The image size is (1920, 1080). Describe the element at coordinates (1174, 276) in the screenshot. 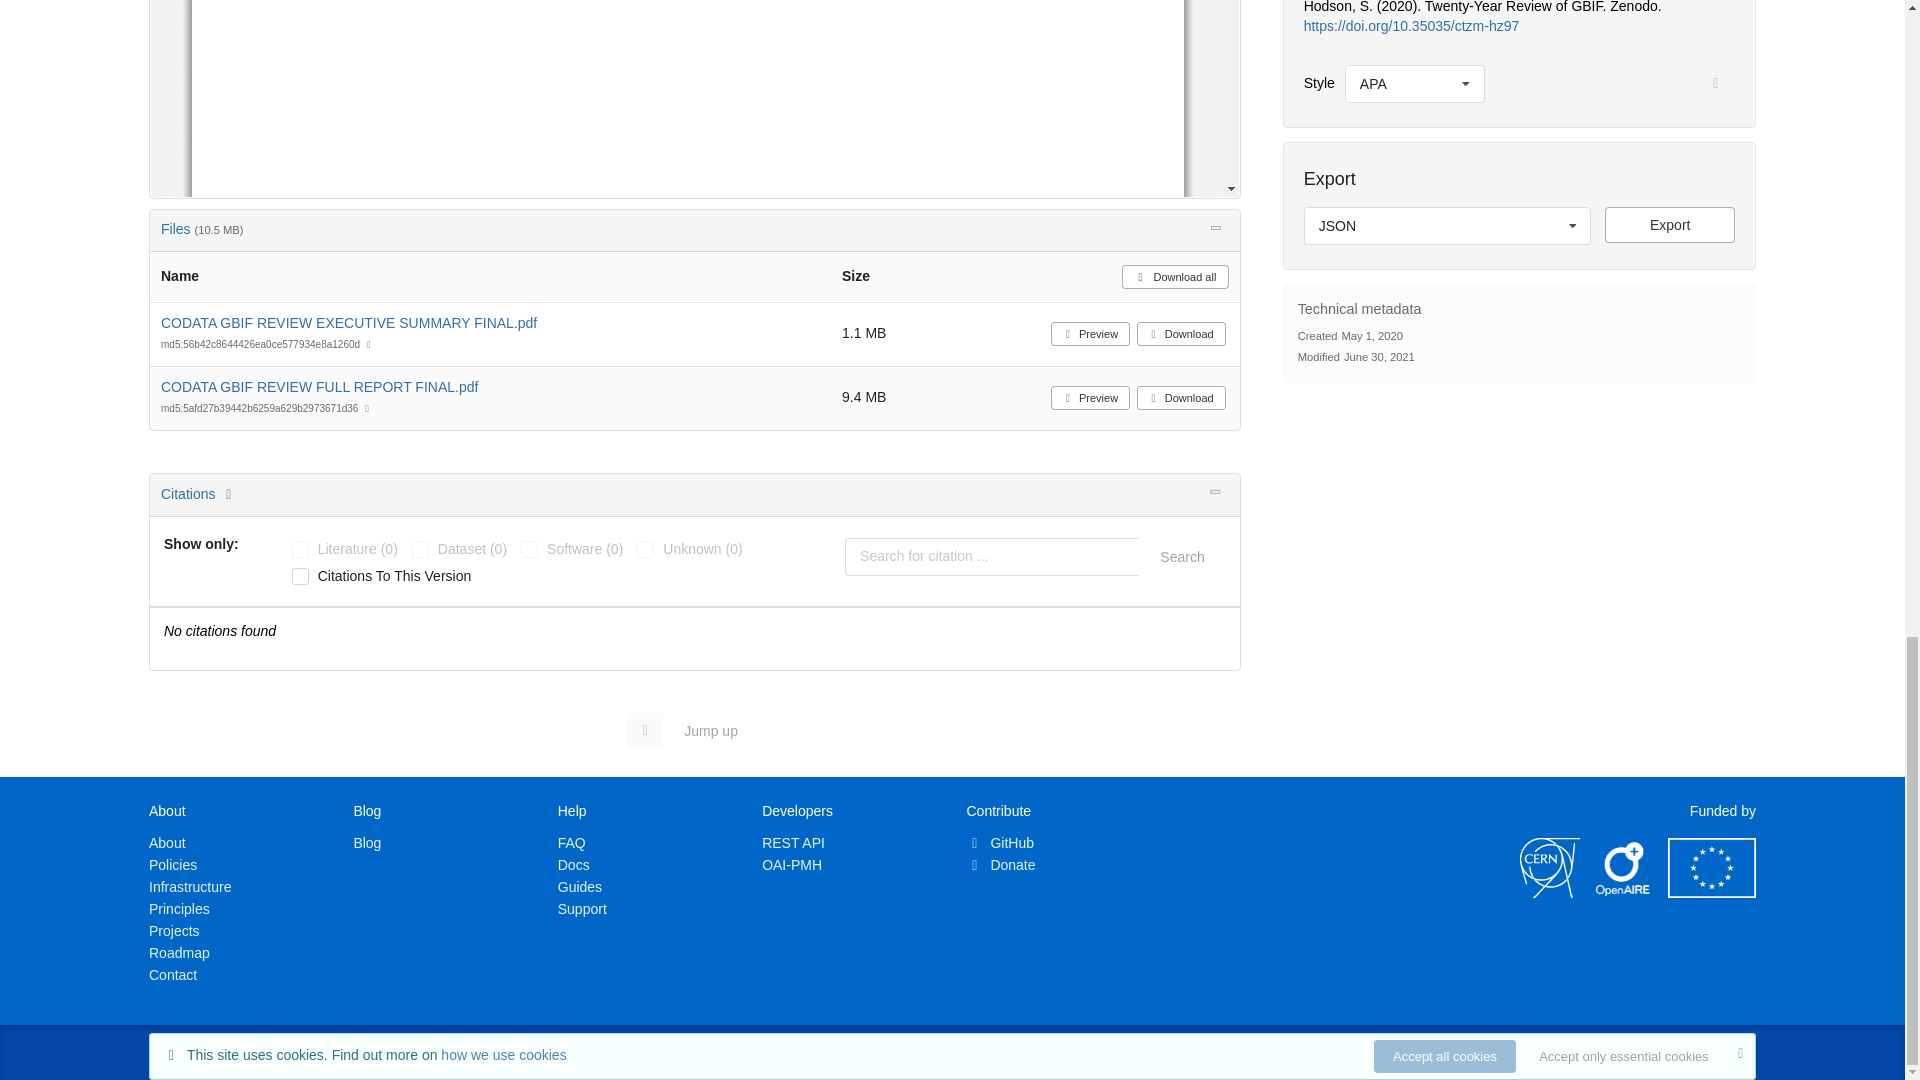

I see `Download all` at that location.